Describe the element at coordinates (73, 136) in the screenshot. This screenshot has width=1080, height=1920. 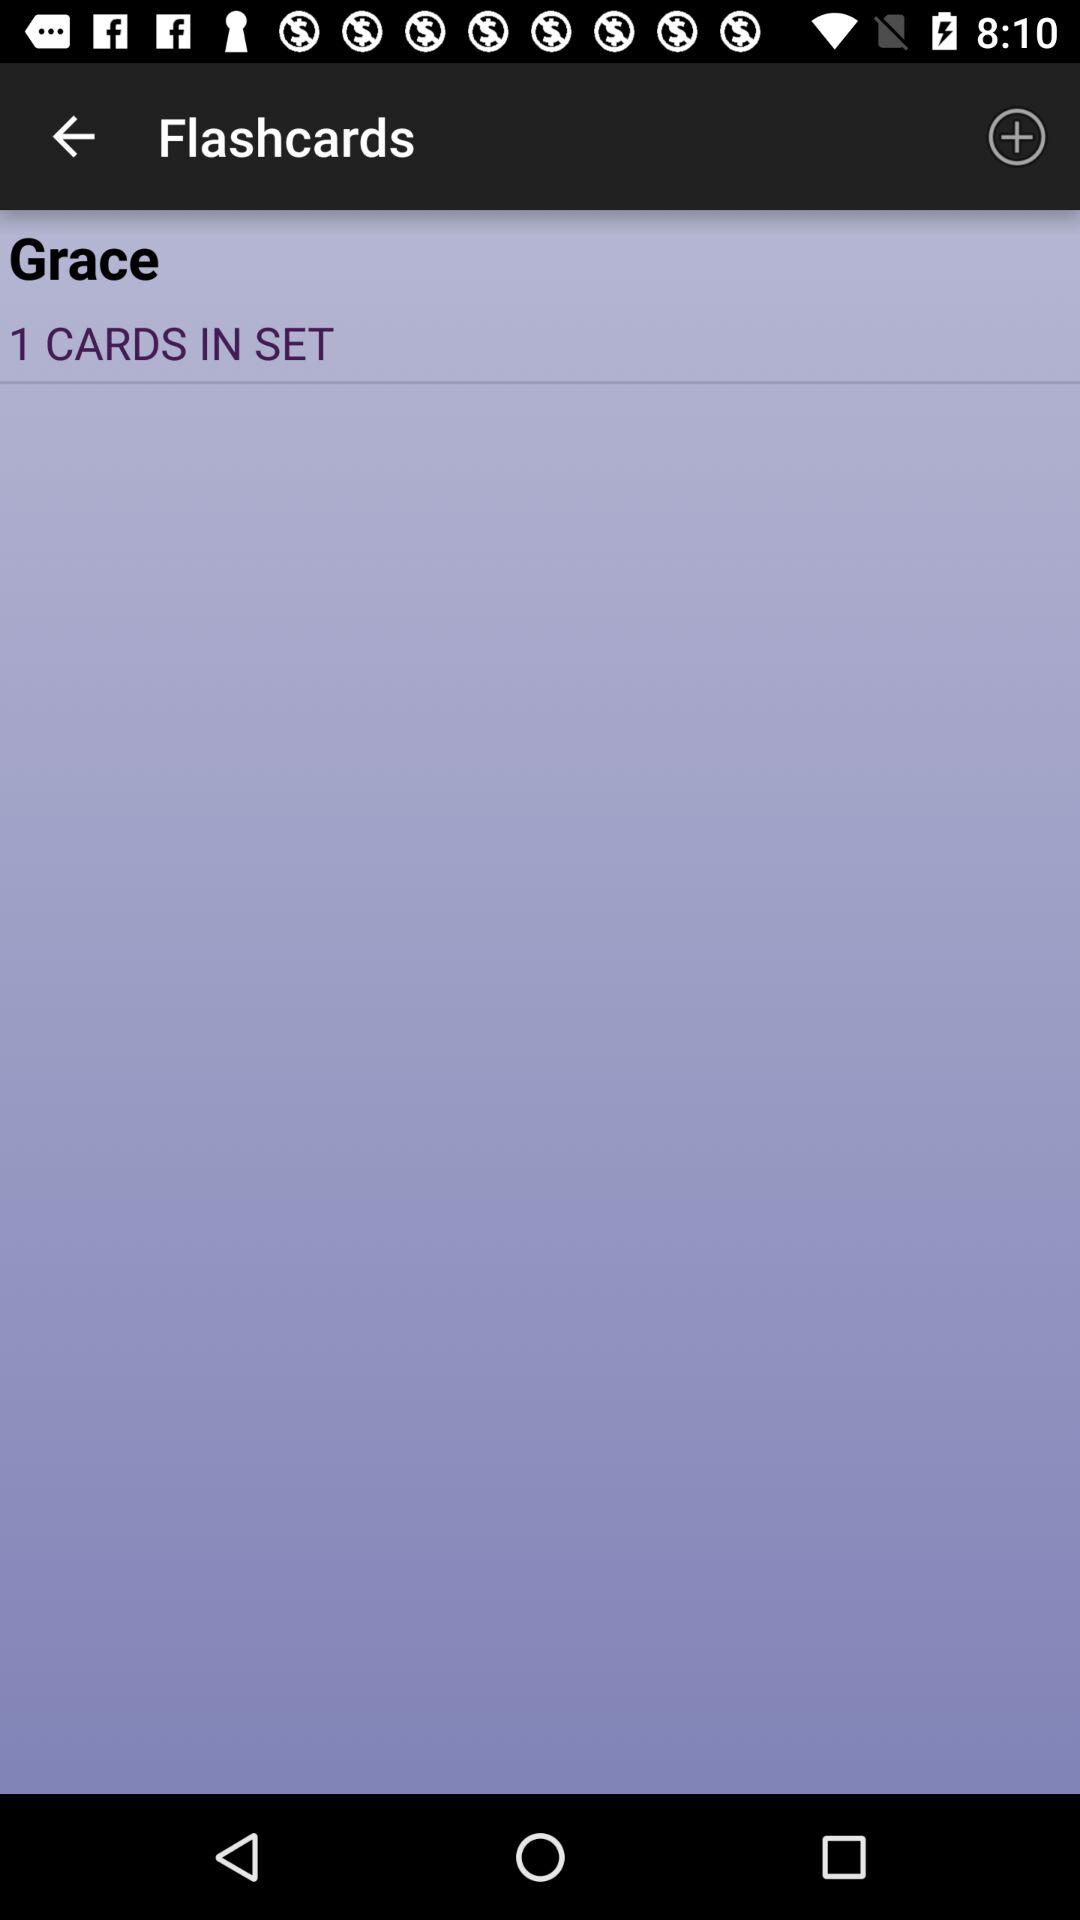
I see `open icon above the grace` at that location.